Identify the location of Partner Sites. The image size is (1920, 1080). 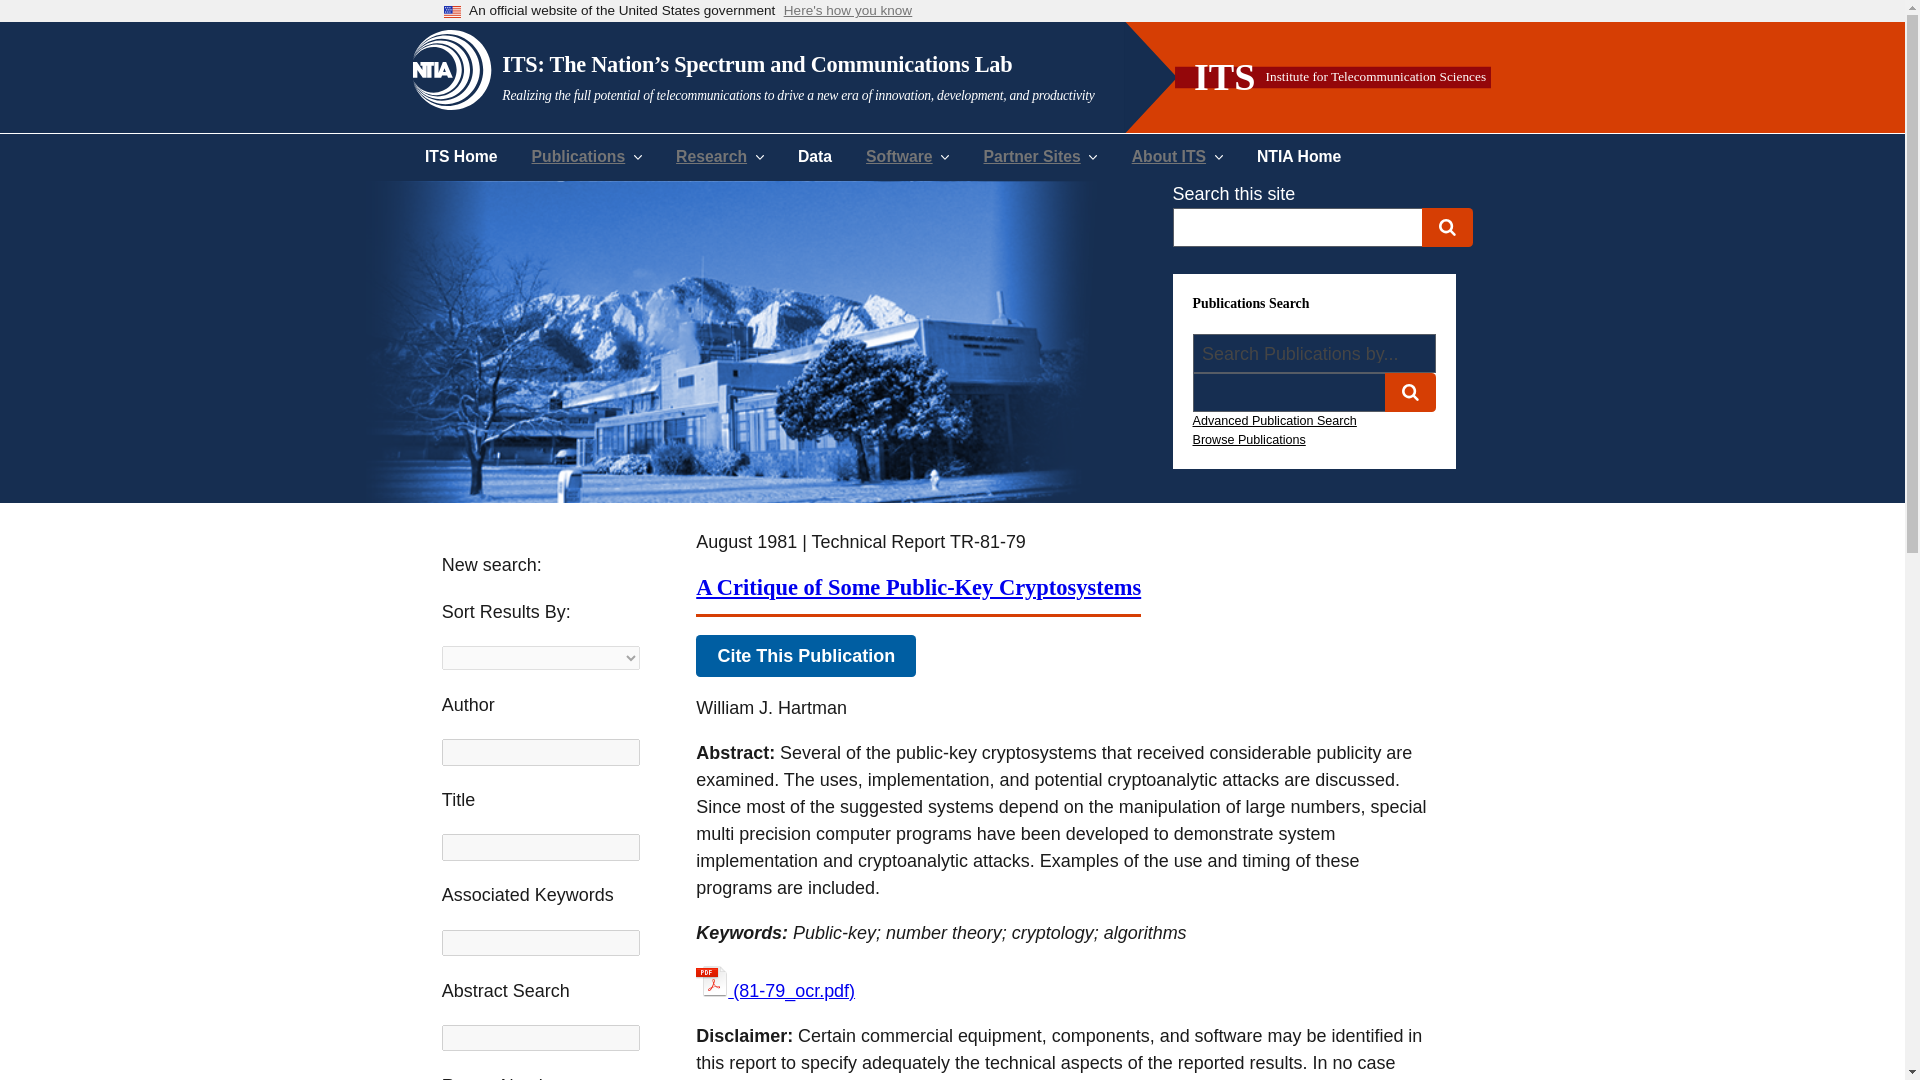
(1041, 156).